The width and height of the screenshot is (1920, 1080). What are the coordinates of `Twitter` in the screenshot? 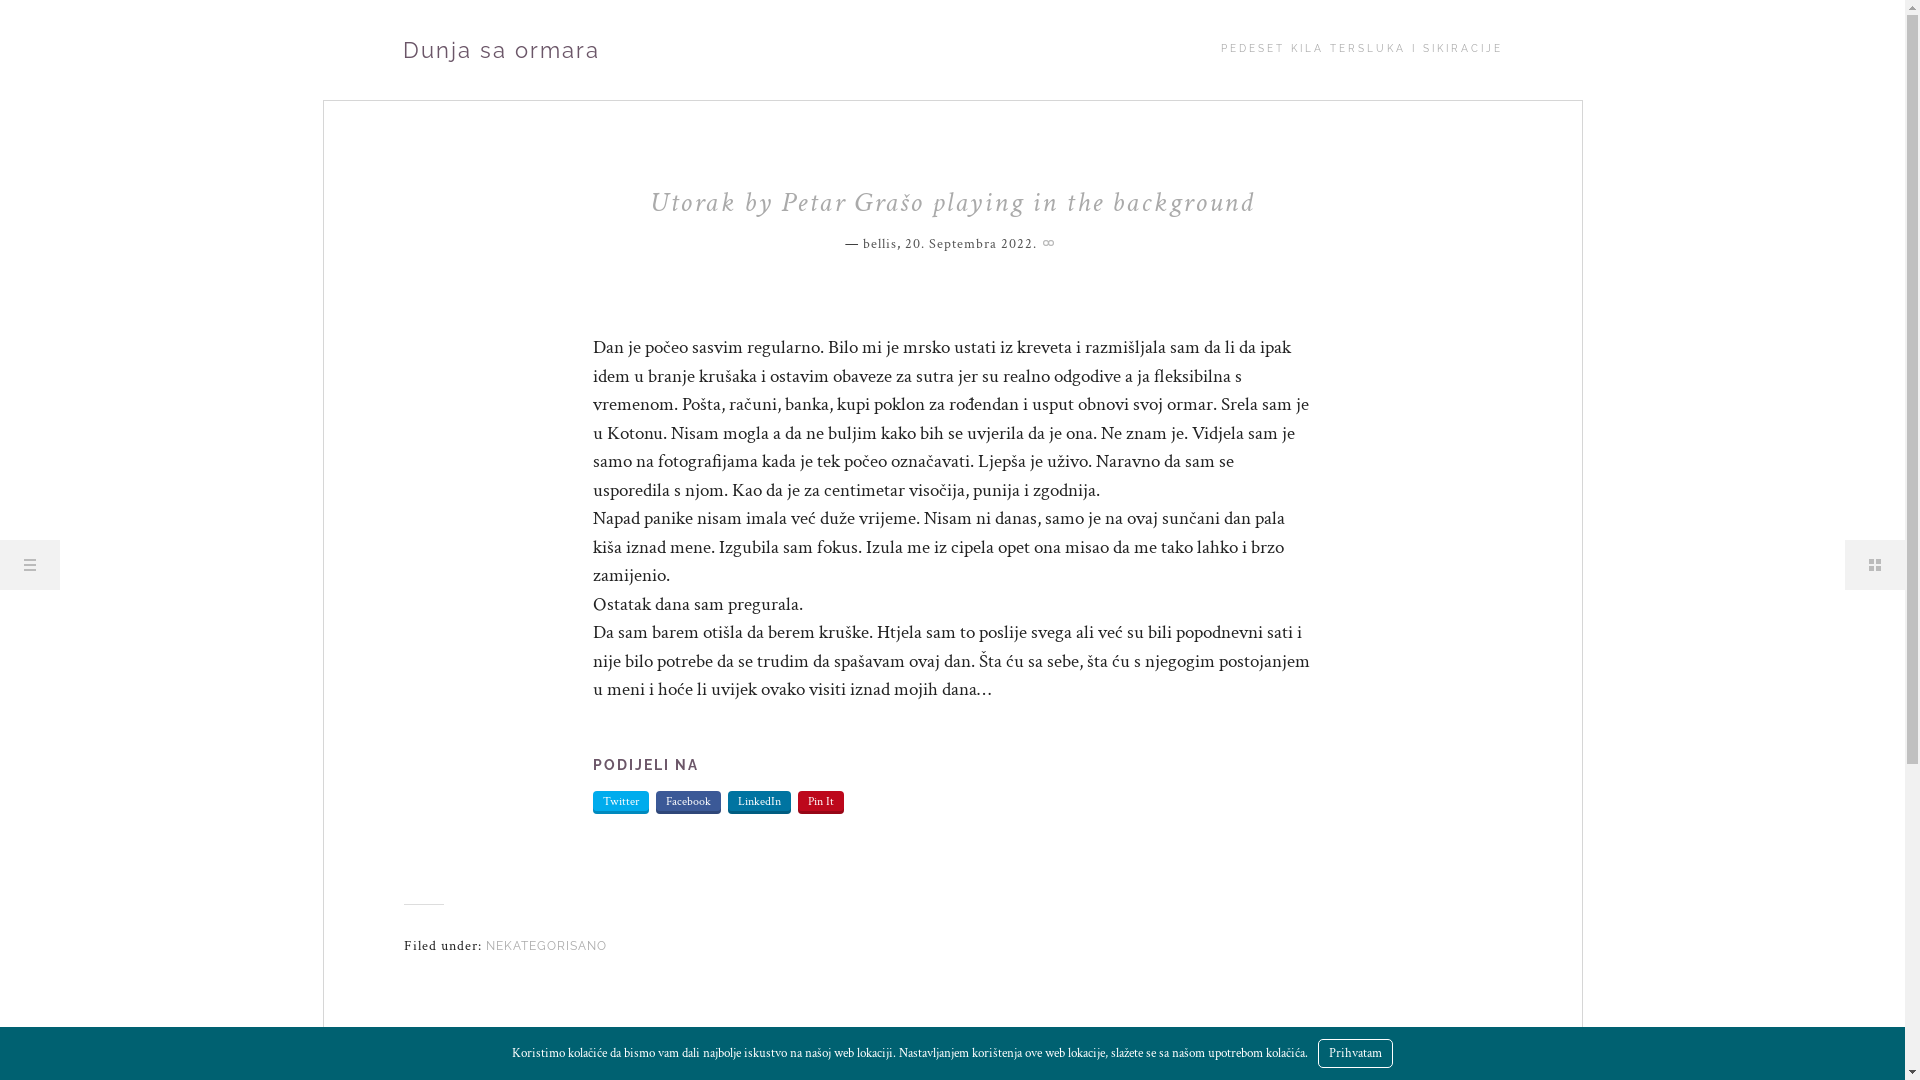 It's located at (621, 802).